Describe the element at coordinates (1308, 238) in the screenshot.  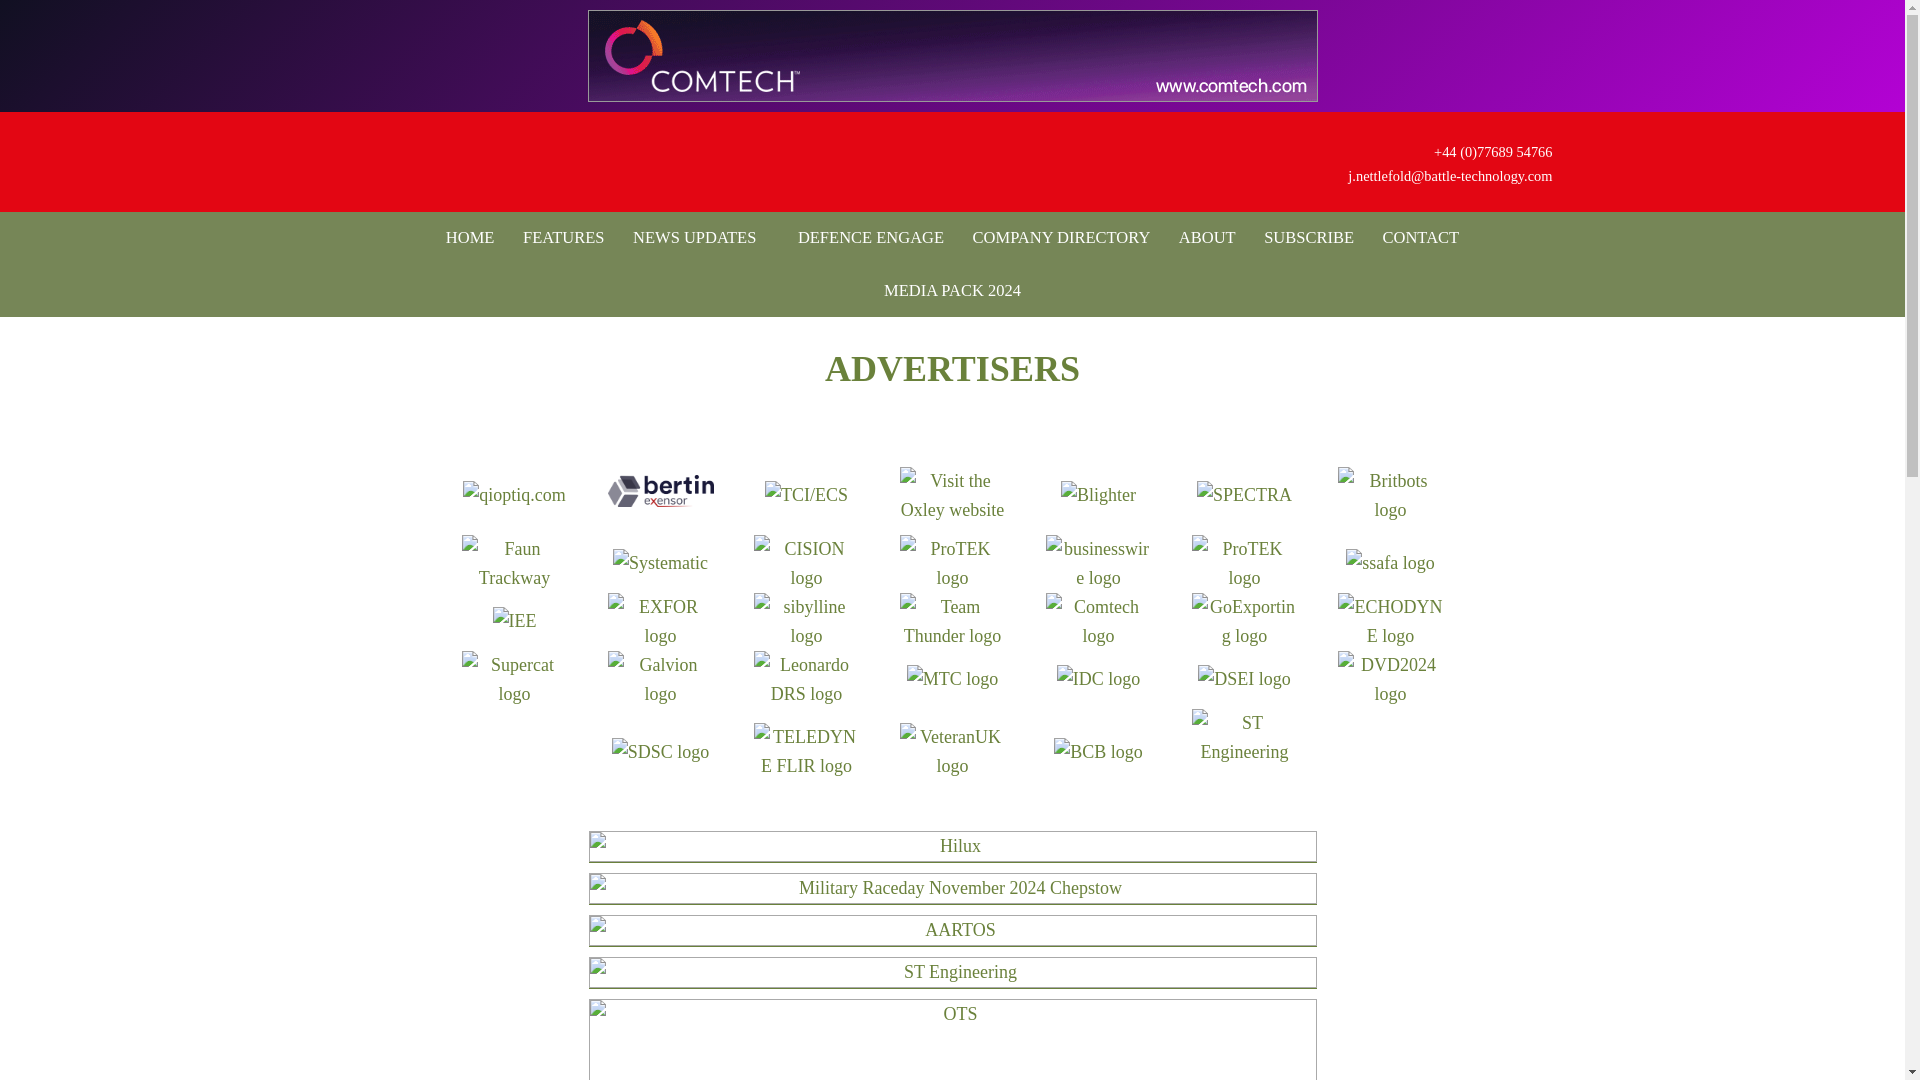
I see `SUBSCRIBE` at that location.